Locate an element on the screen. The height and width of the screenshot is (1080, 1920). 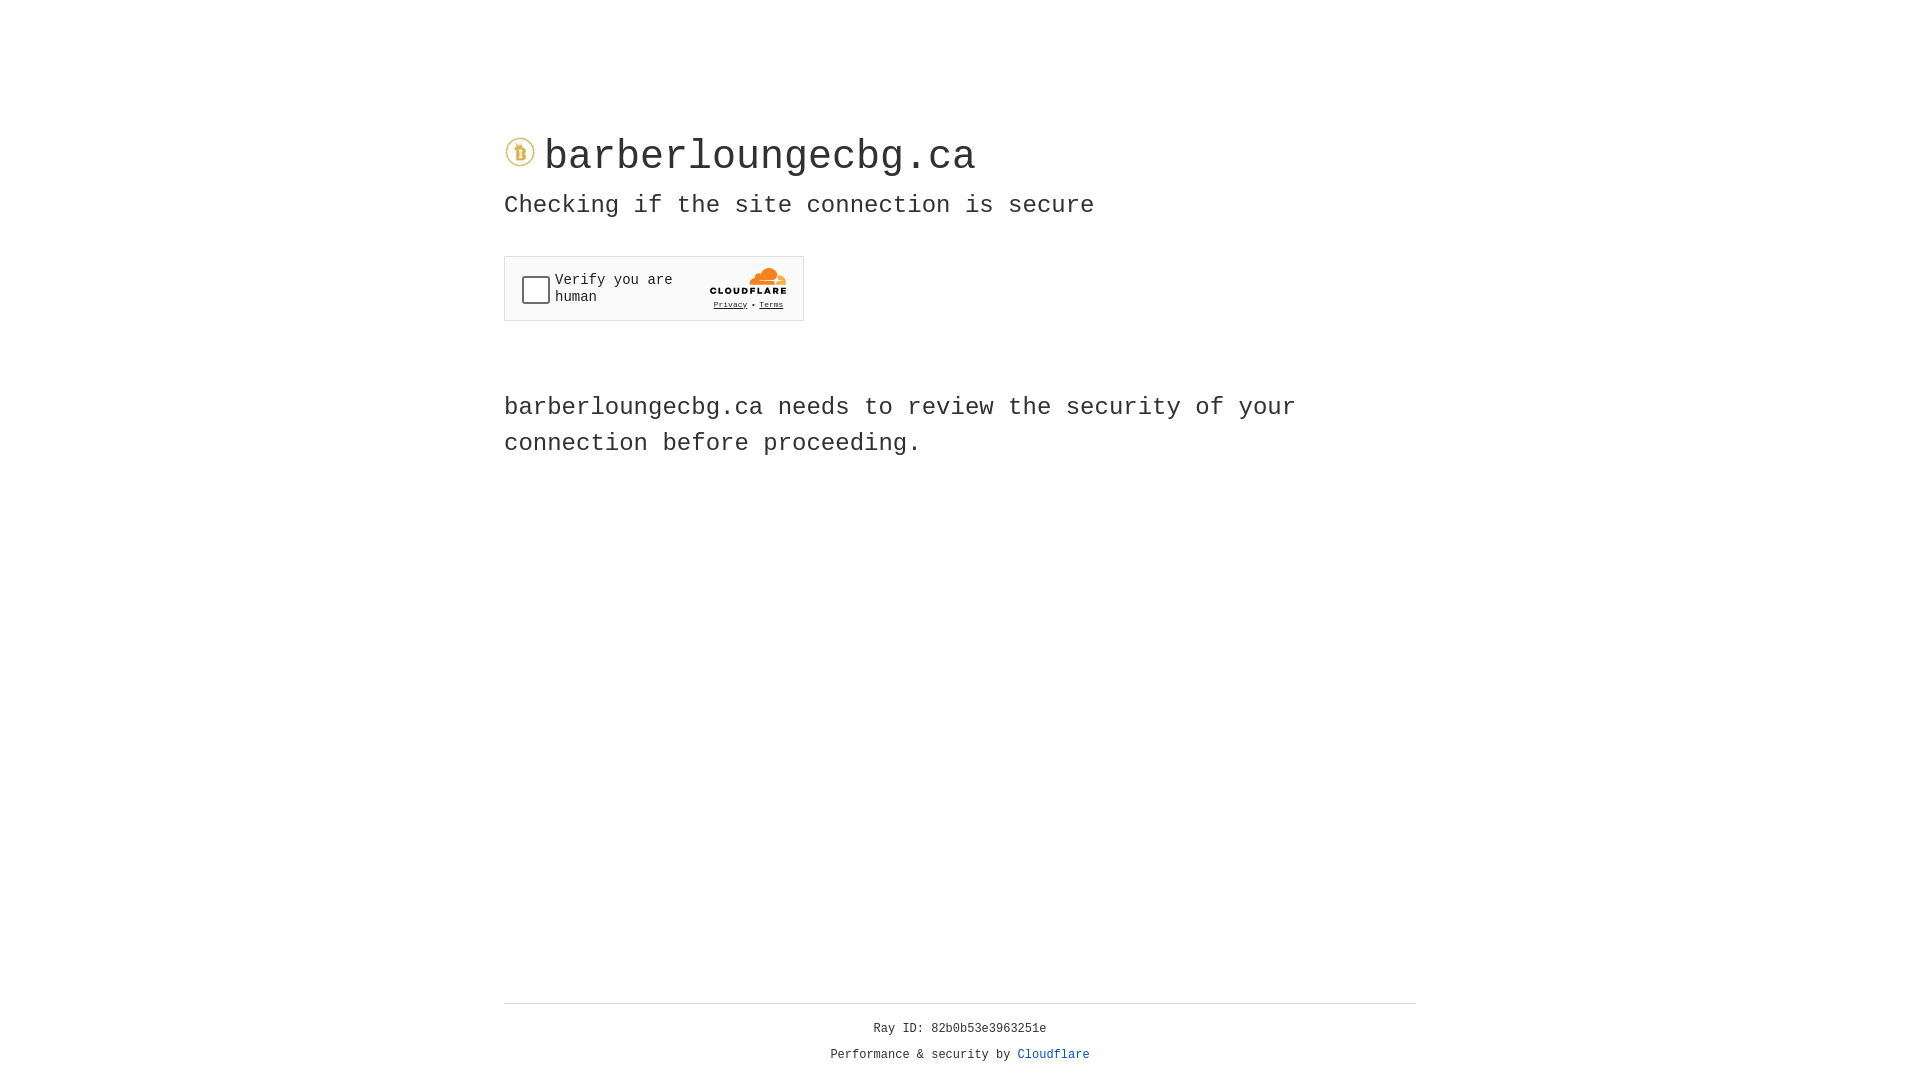
Widget containing a Cloudflare security challenge is located at coordinates (654, 288).